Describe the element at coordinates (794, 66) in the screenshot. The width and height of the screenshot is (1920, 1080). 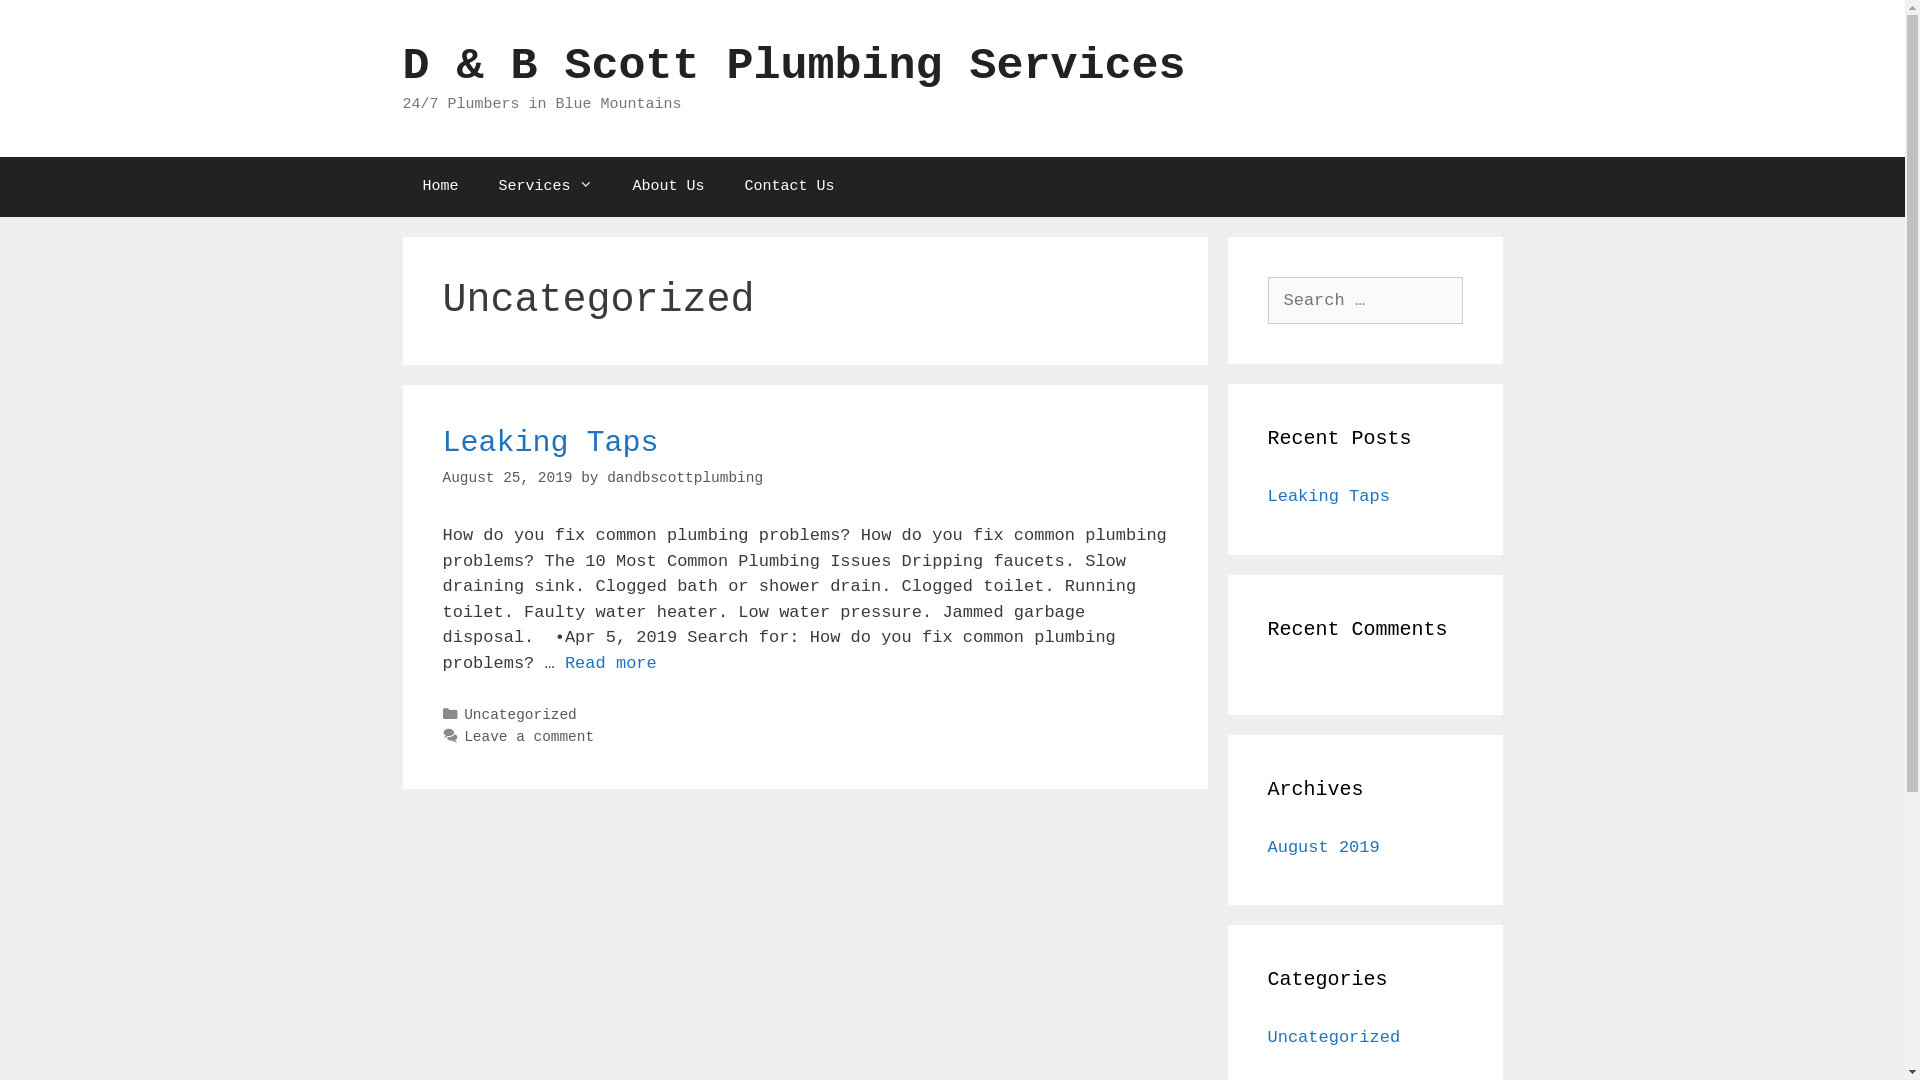
I see `D & B Scott Plumbing Services` at that location.